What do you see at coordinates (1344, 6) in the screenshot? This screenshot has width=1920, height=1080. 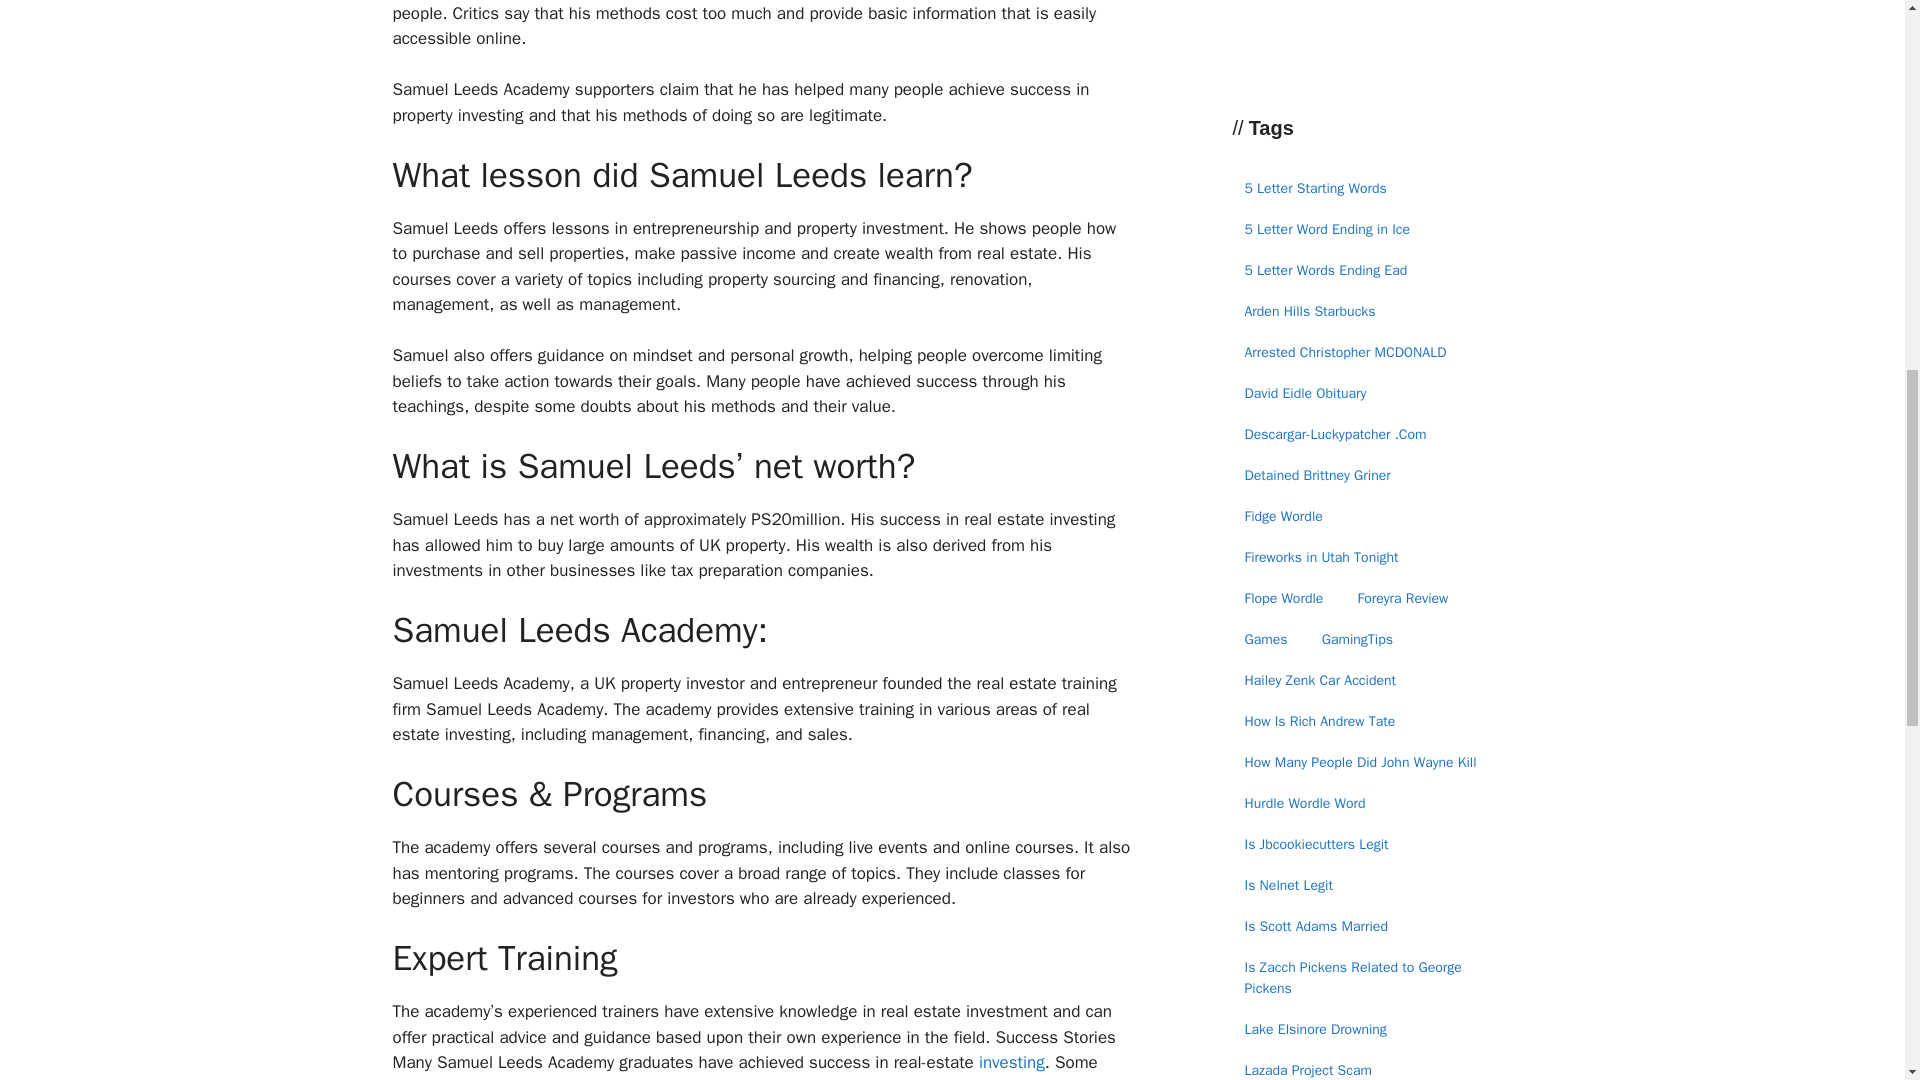 I see `Website Reviews` at bounding box center [1344, 6].